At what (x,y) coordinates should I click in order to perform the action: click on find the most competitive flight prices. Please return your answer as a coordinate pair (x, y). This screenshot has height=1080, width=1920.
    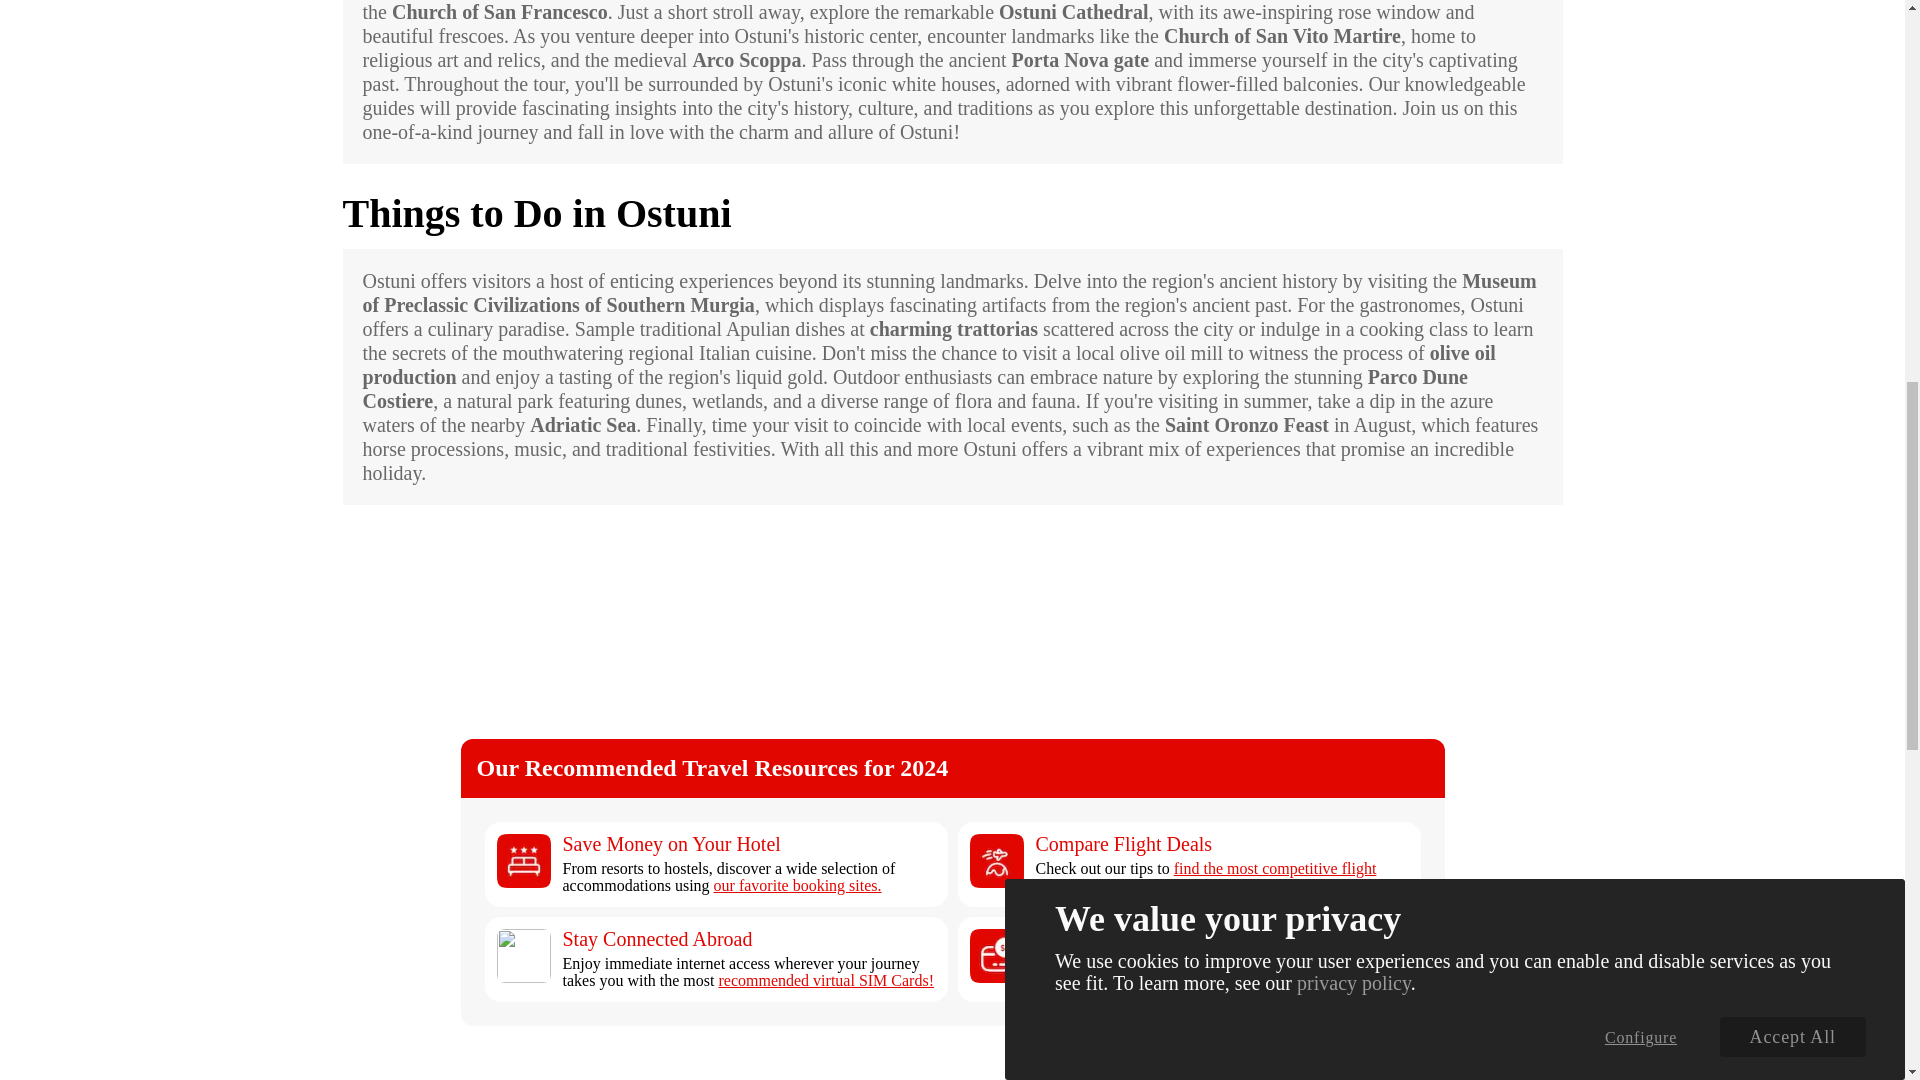
    Looking at the image, I should click on (1206, 877).